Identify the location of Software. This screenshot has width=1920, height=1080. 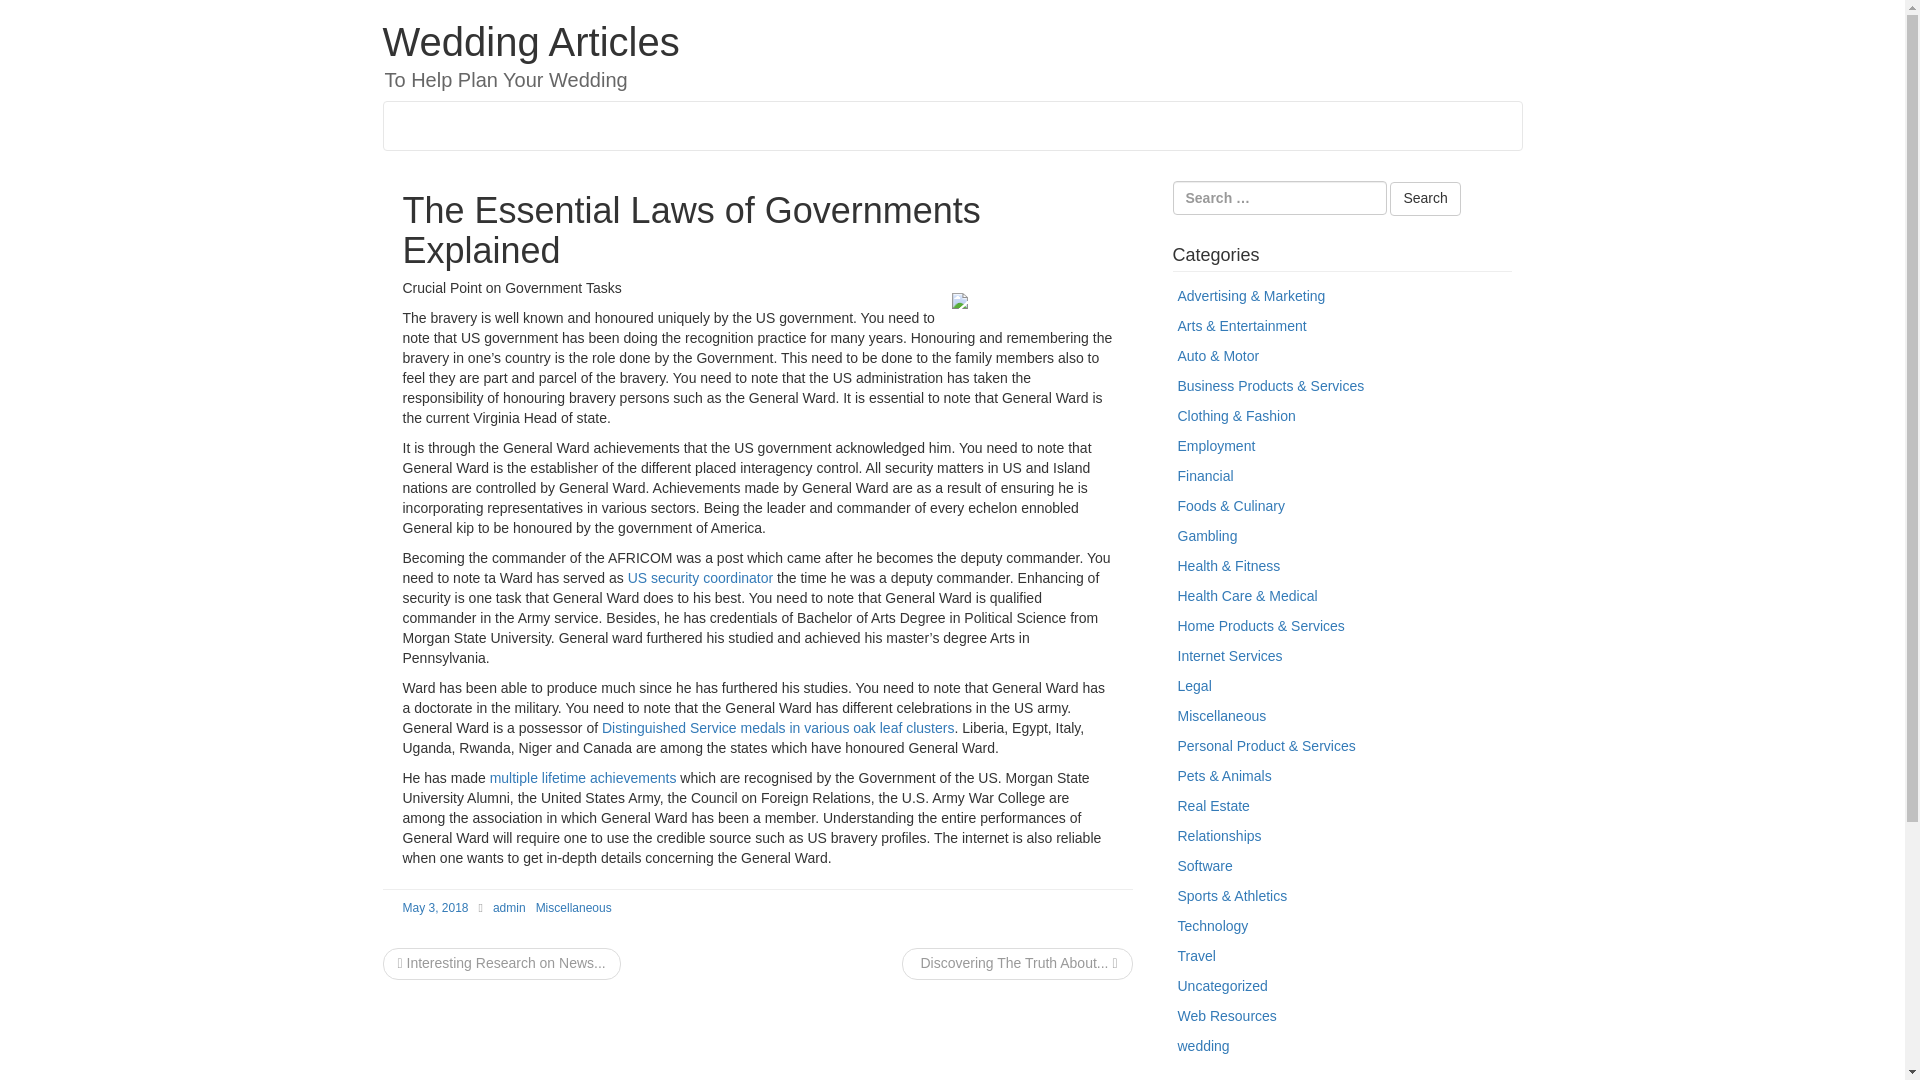
(1205, 865).